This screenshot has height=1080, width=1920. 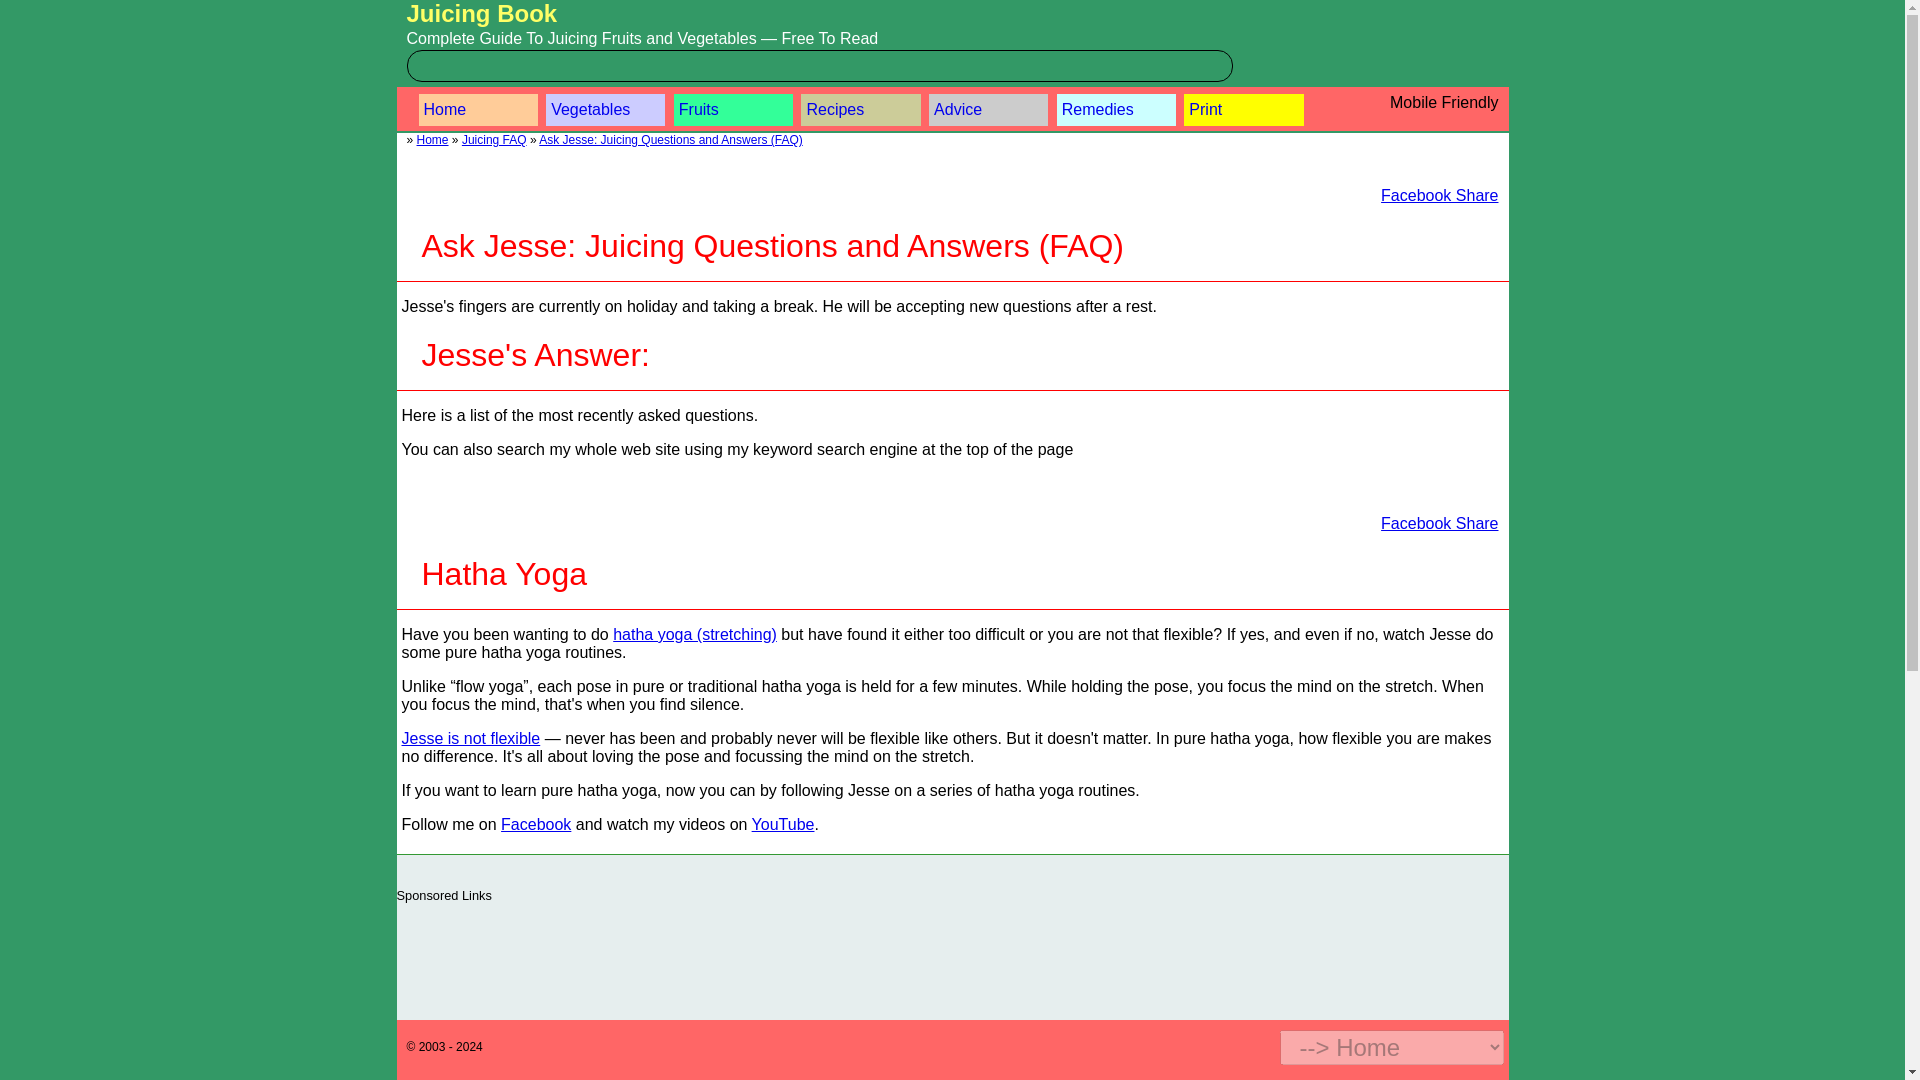 I want to click on Responsible Juicing: Juicing Tips and Juicing Advice, so click(x=988, y=110).